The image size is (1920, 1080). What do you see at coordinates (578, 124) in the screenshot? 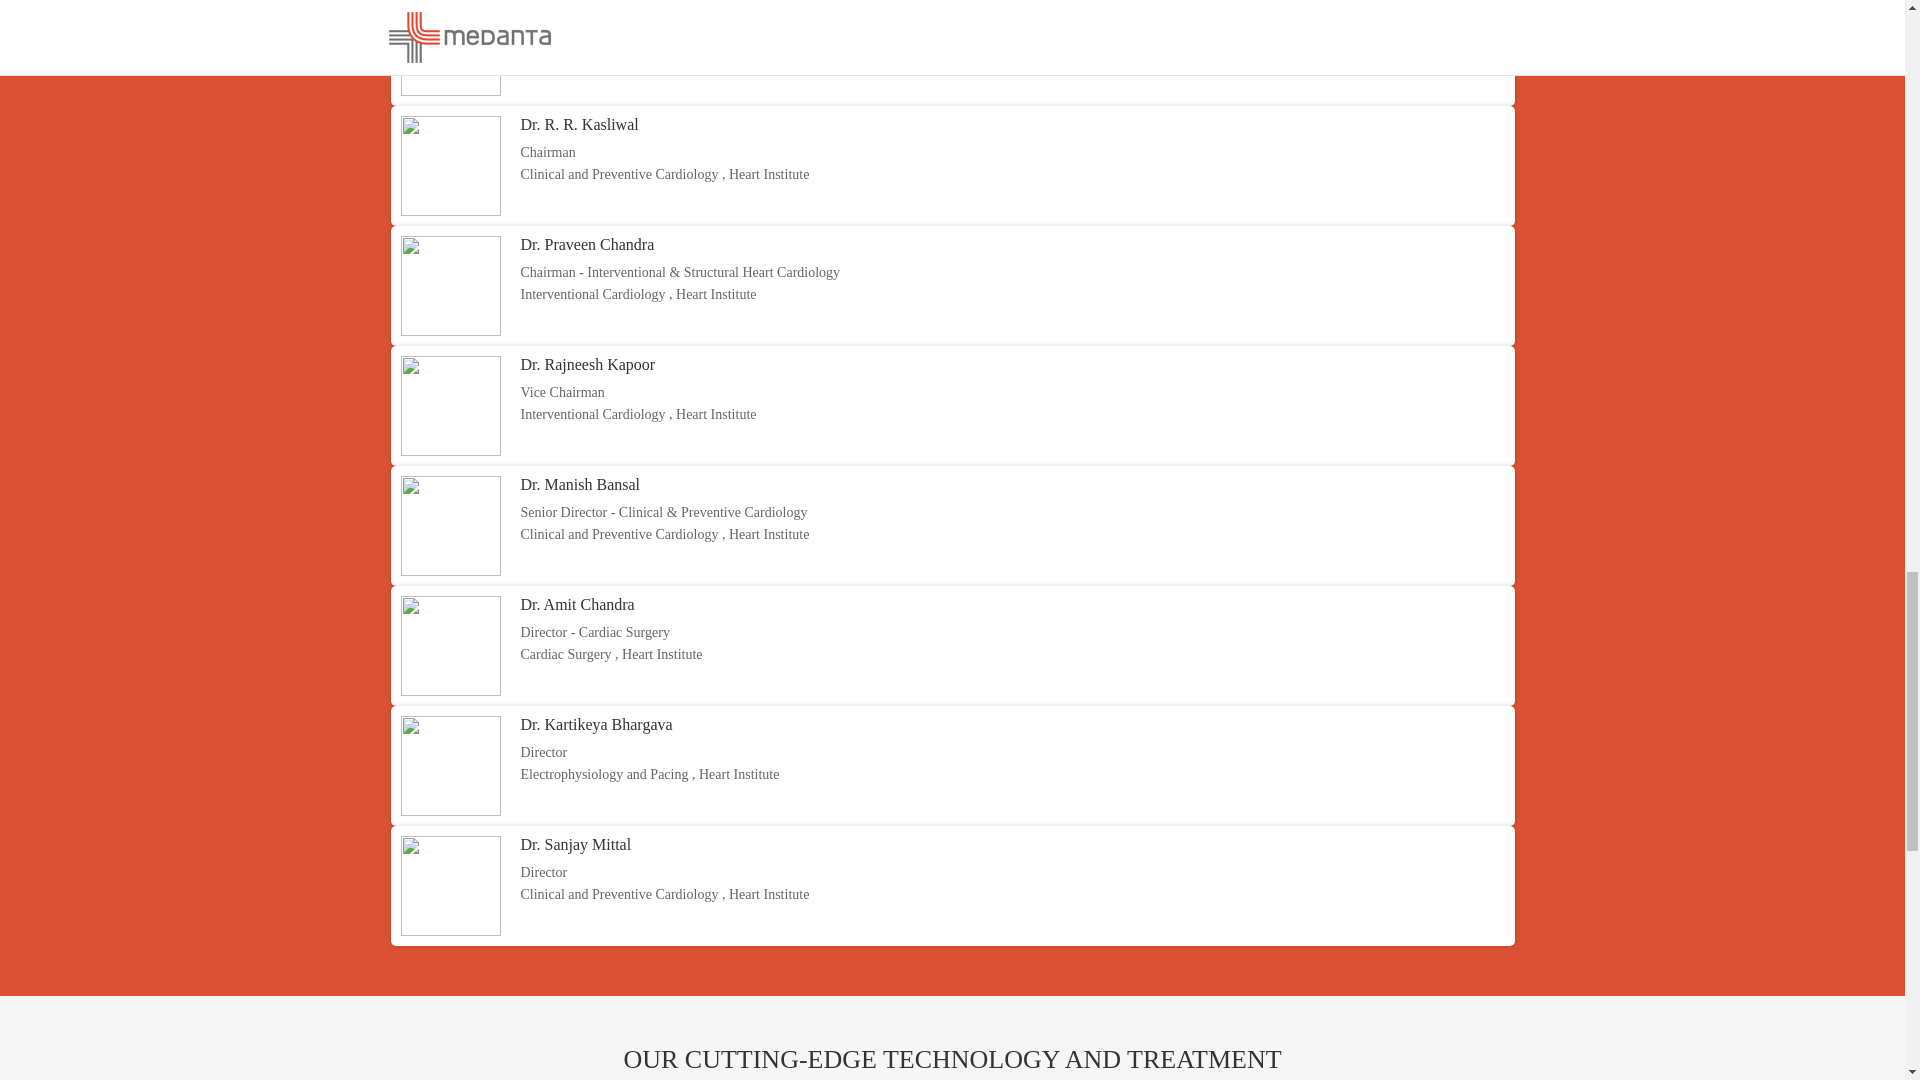
I see `Dr. R. R. Kasliwal` at bounding box center [578, 124].